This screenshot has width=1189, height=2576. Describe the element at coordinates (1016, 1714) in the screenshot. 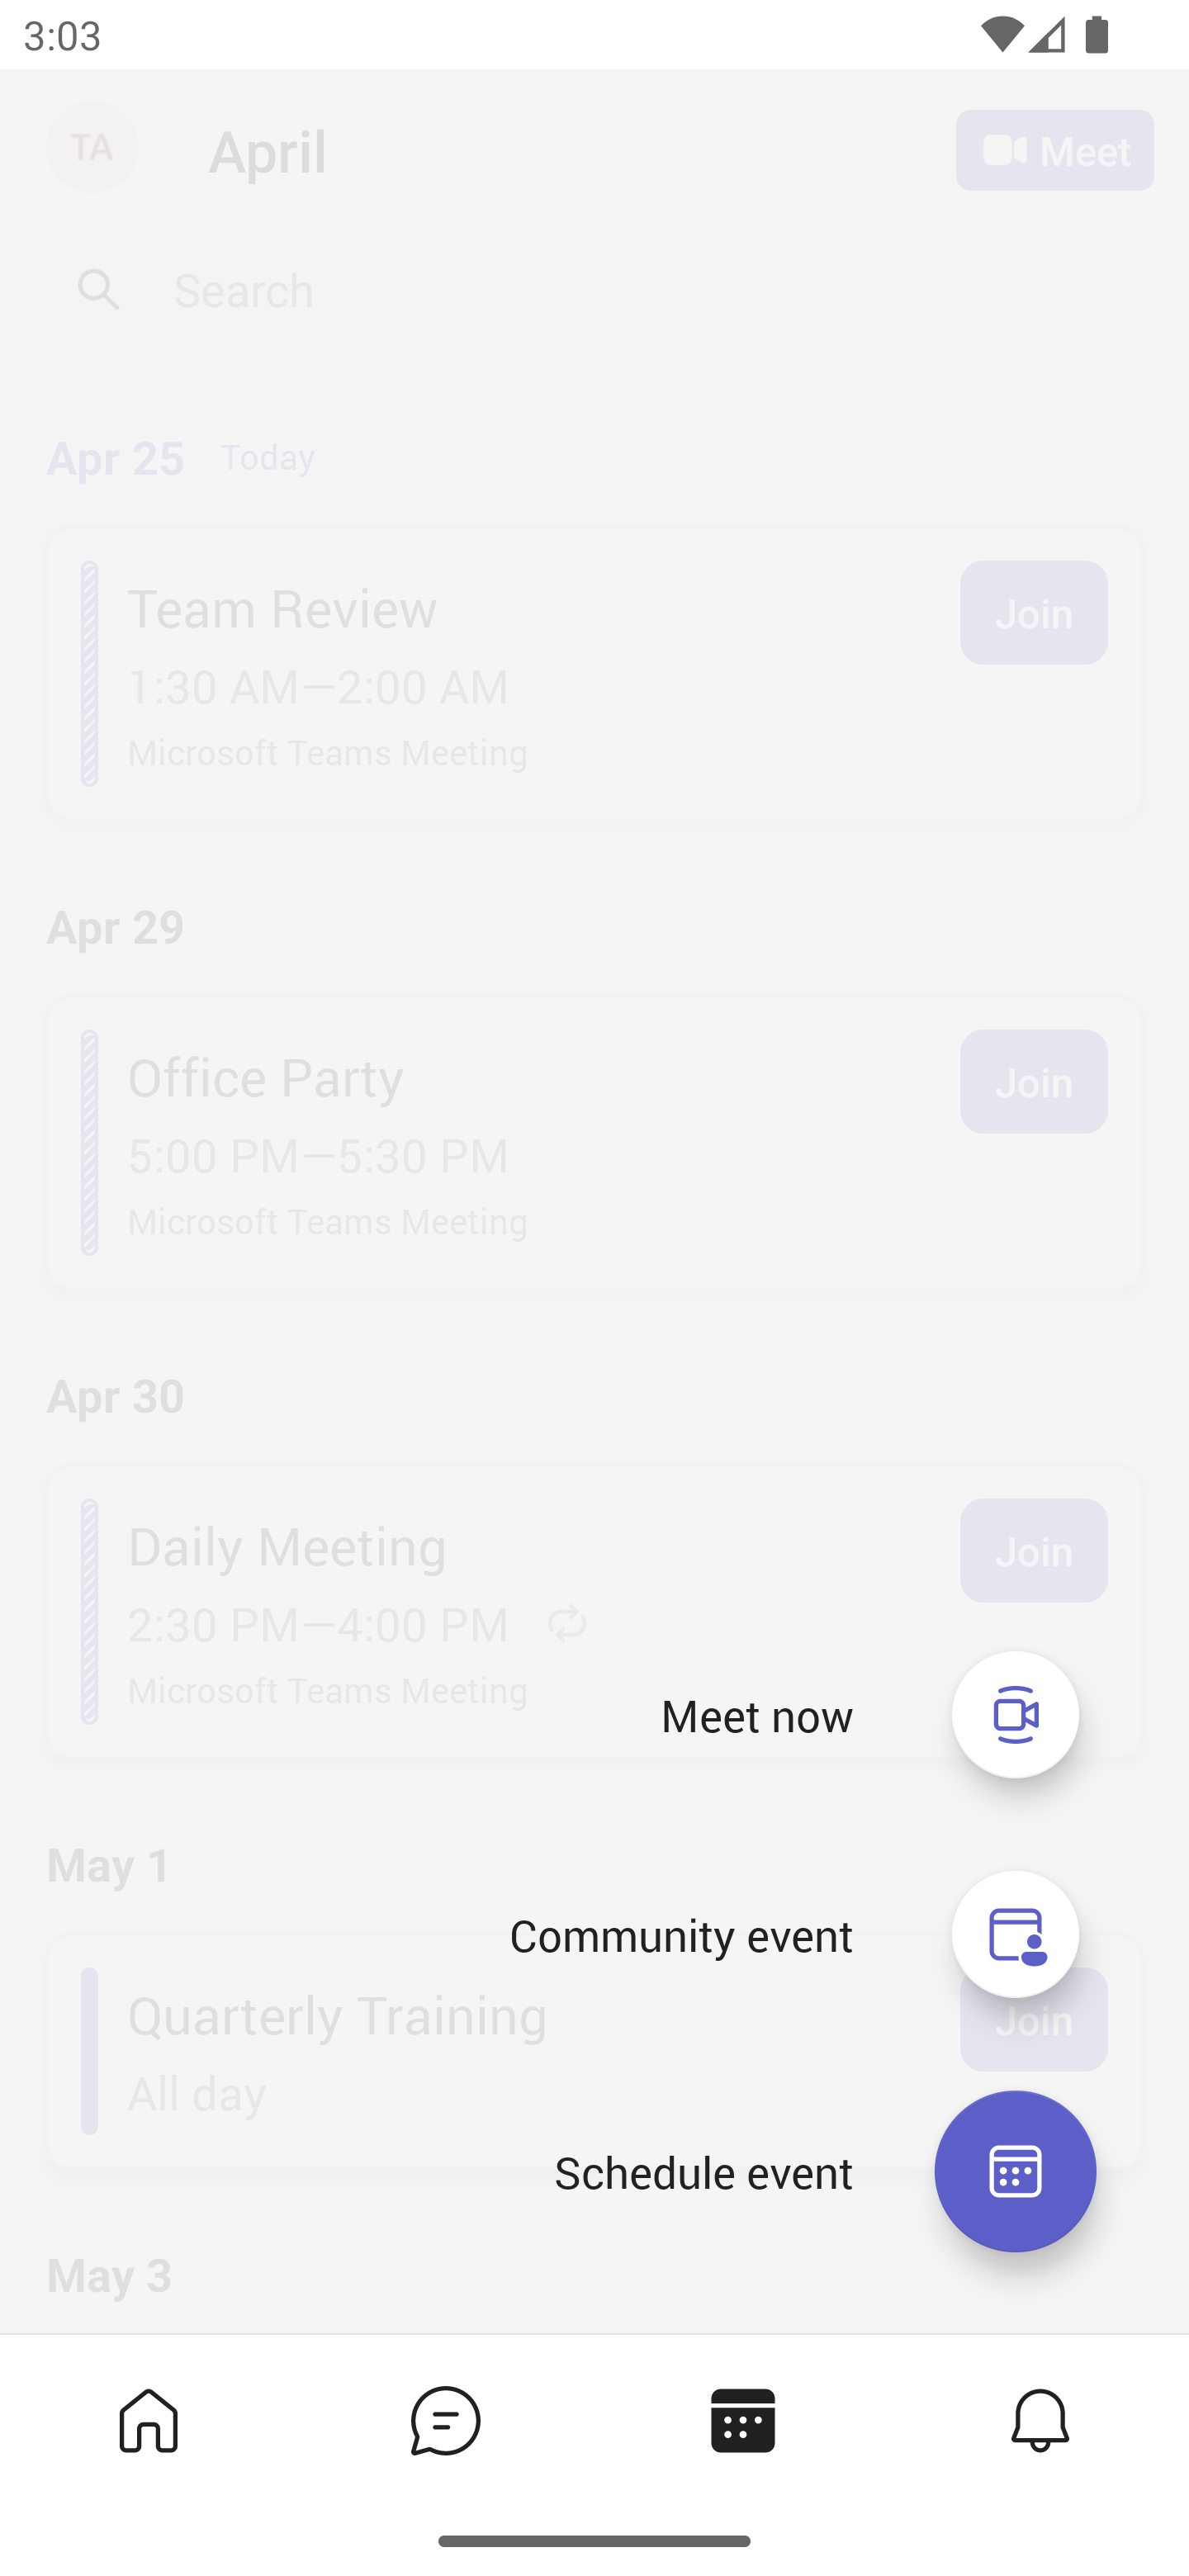

I see `Meet now` at that location.